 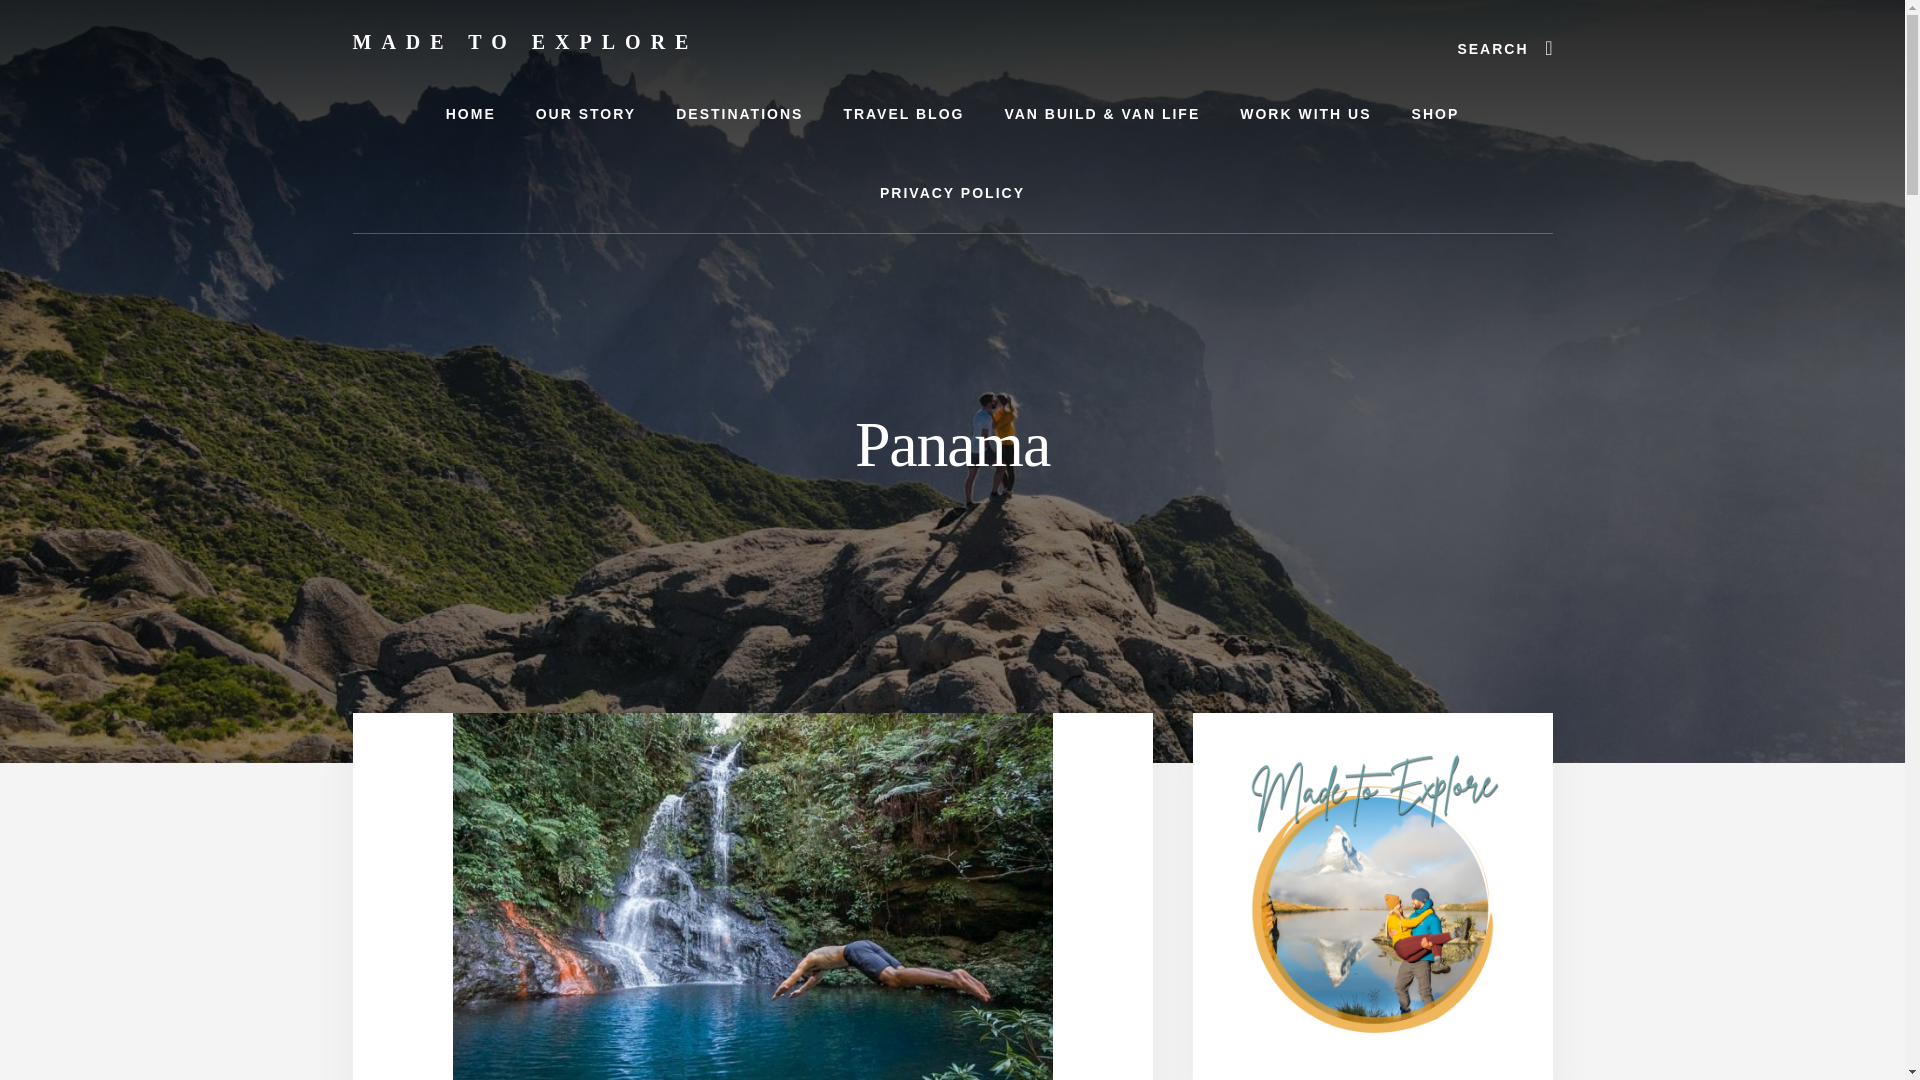 What do you see at coordinates (903, 114) in the screenshot?
I see `TRAVEL BLOG` at bounding box center [903, 114].